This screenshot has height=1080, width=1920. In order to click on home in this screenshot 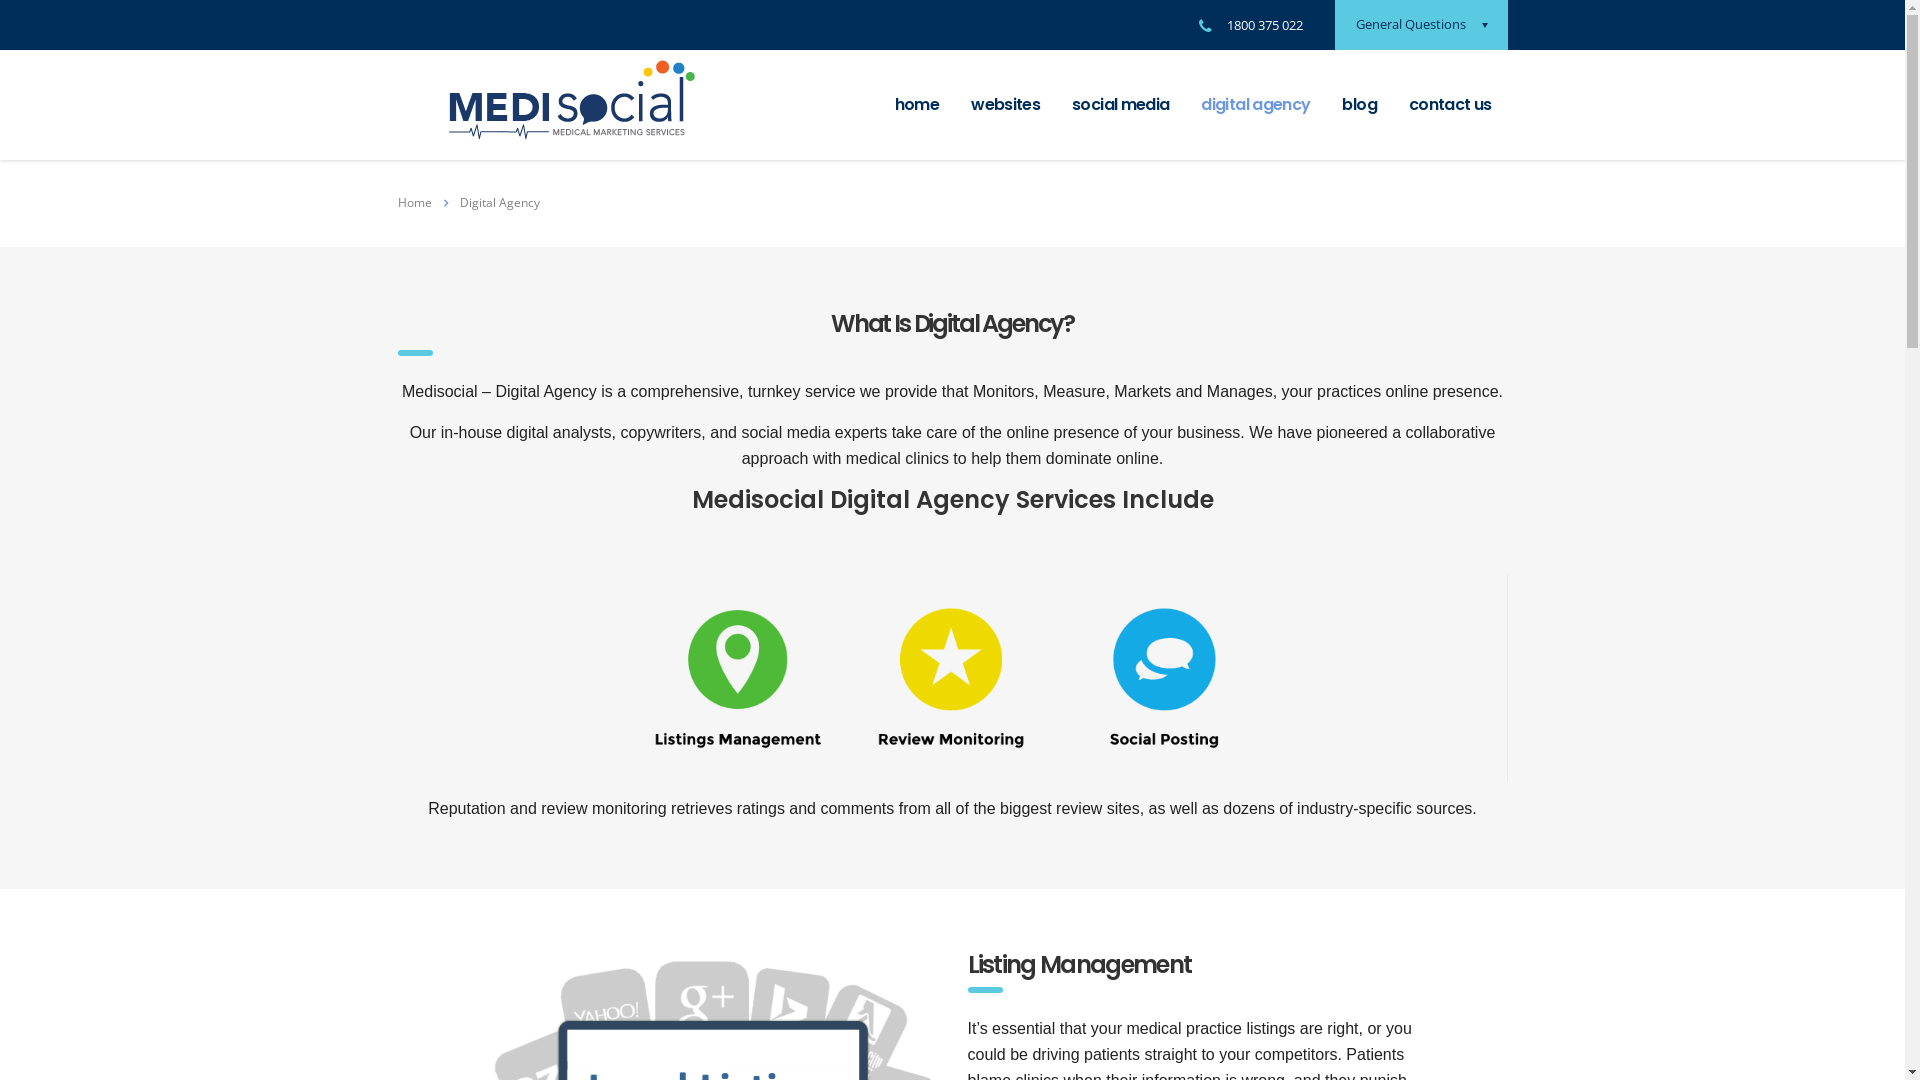, I will do `click(917, 105)`.